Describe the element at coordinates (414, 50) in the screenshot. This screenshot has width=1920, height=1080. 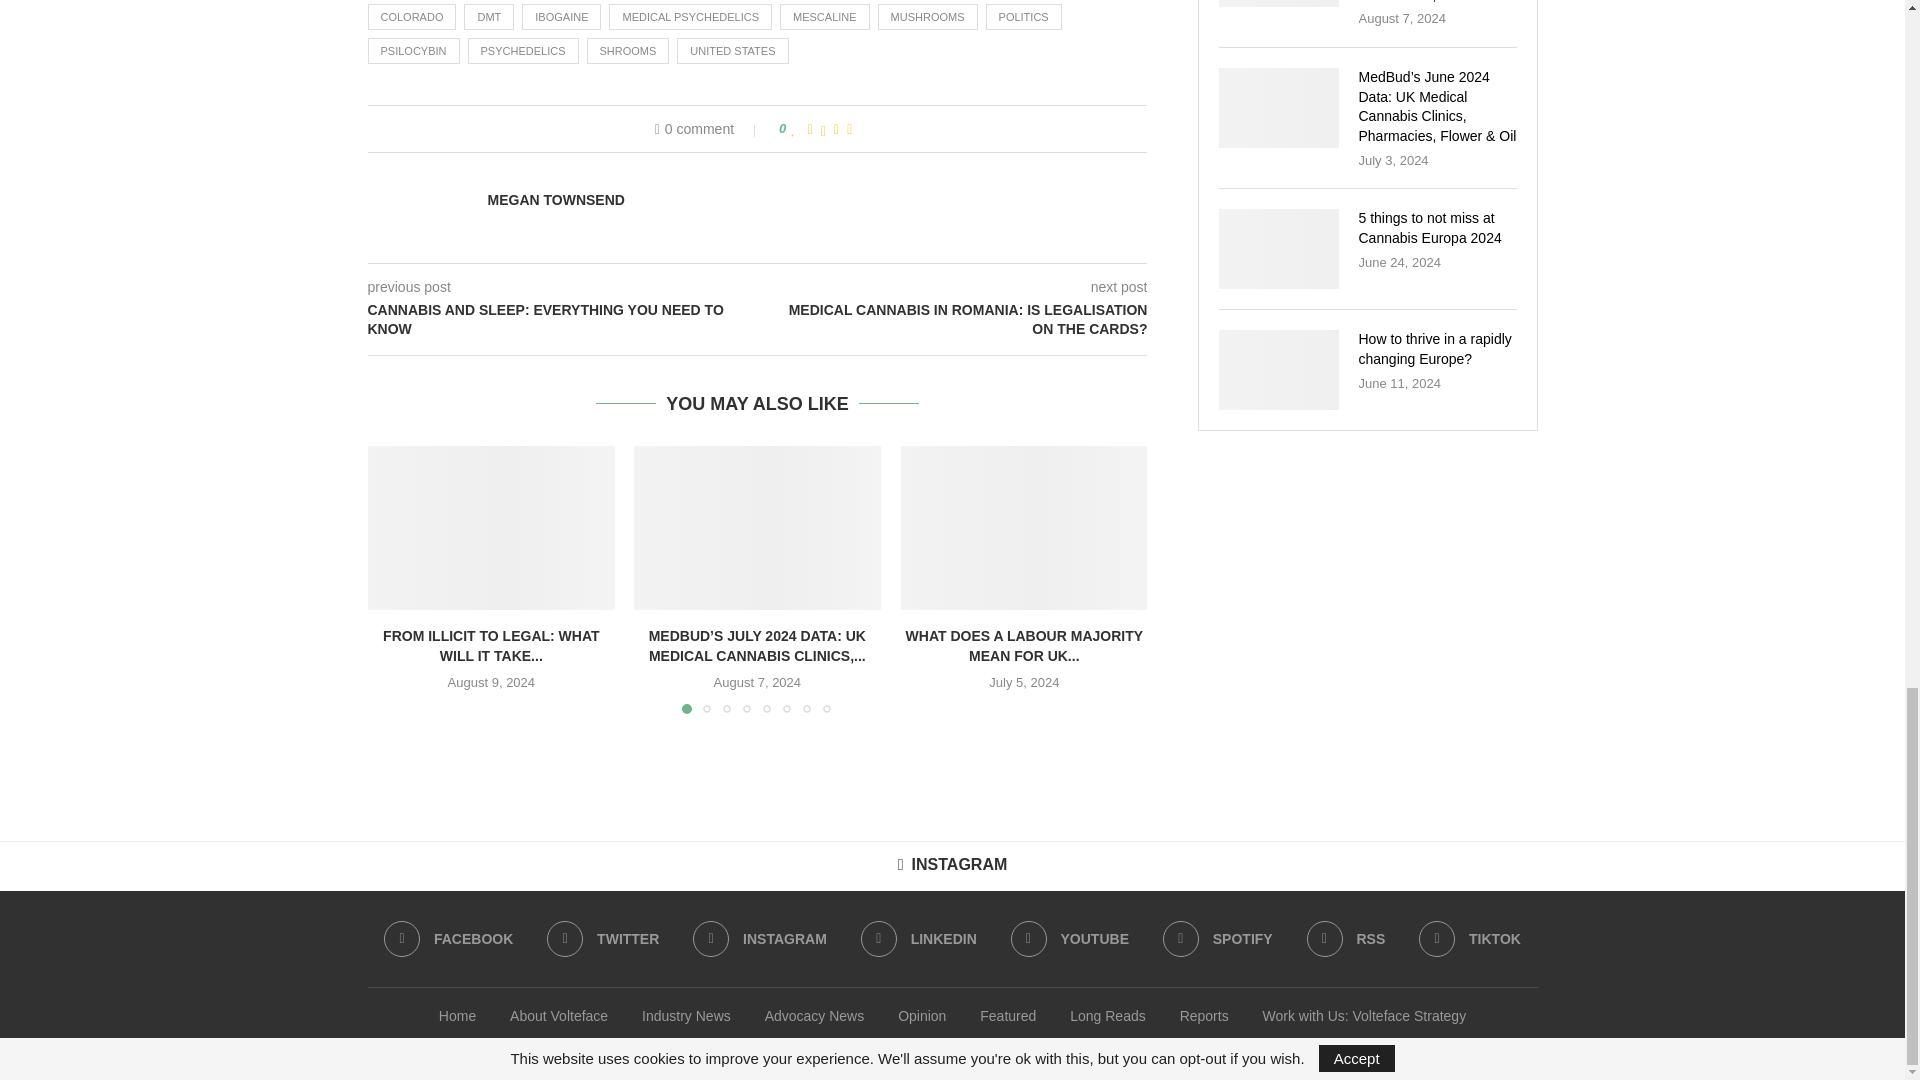
I see `PSILOCYBIN` at that location.